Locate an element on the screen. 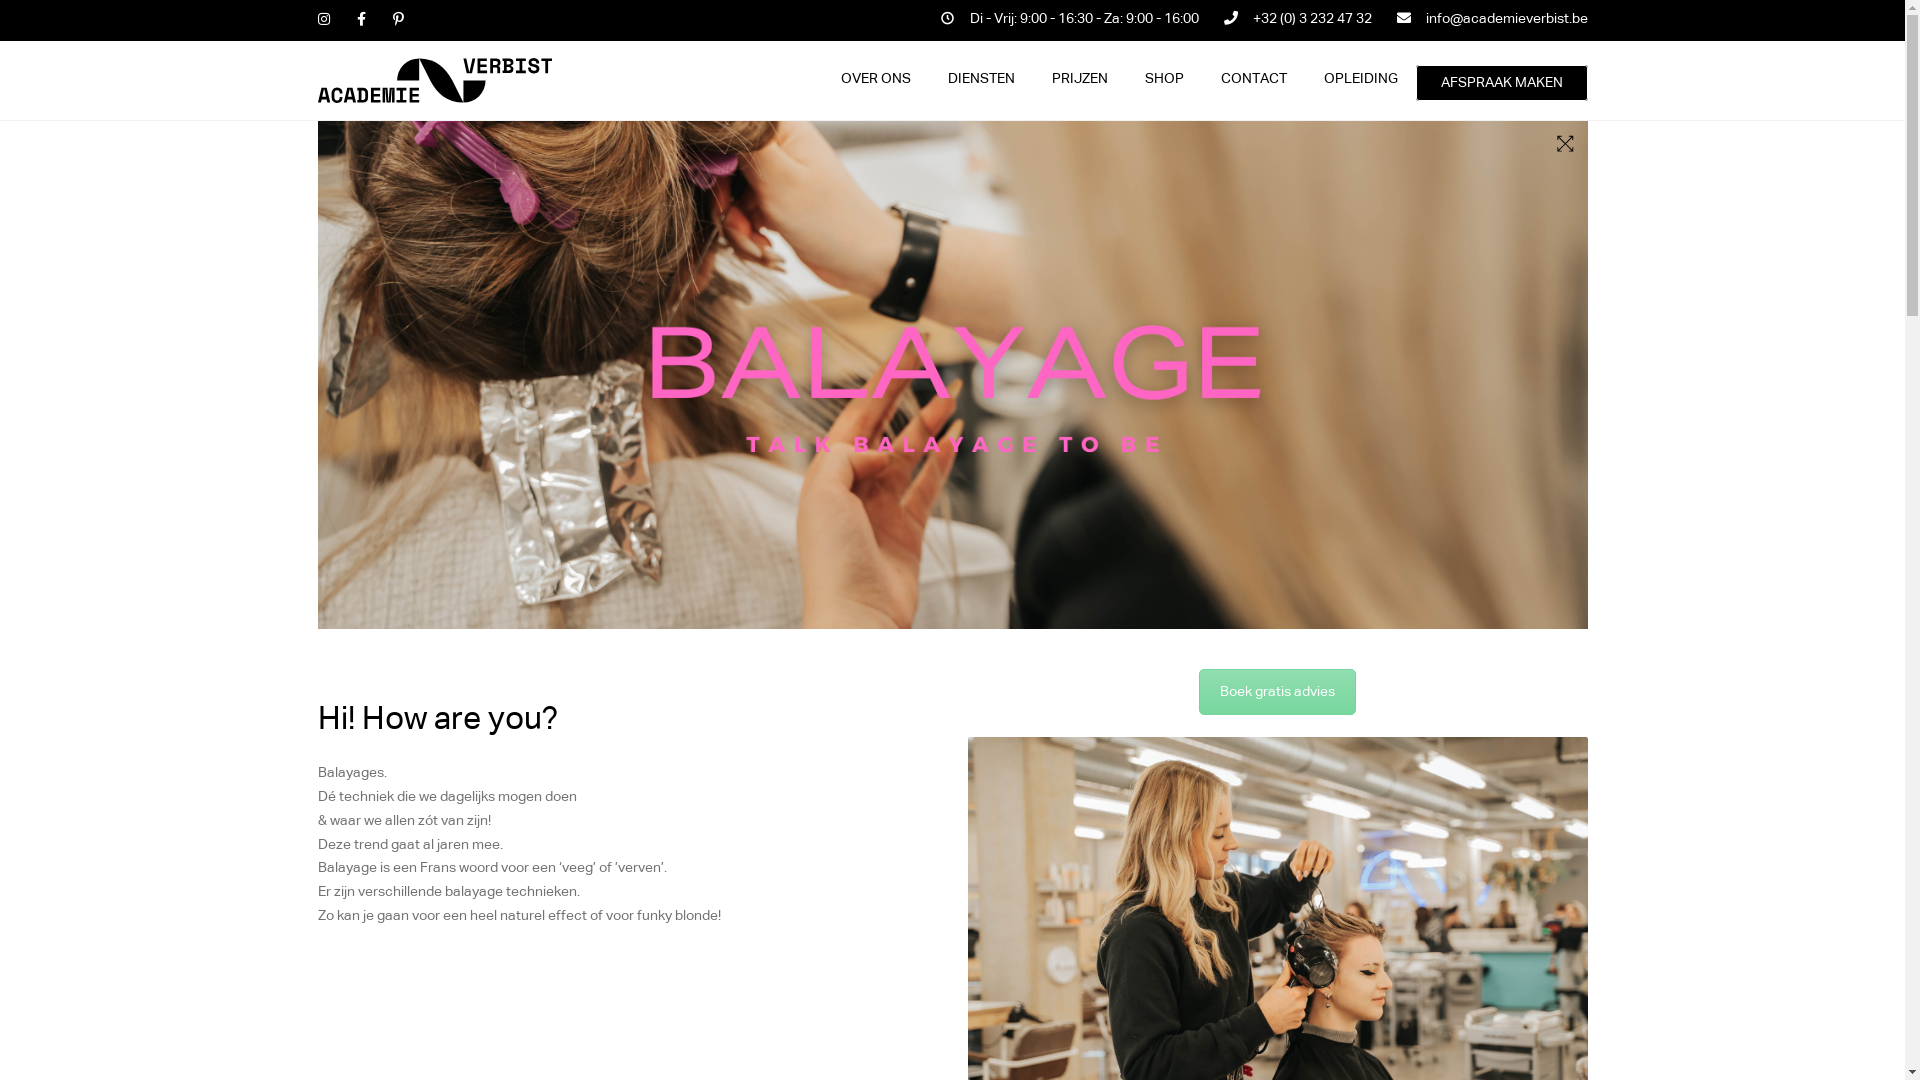  Falconplein 30, 2000 Antwerpen is located at coordinates (1285, 688).